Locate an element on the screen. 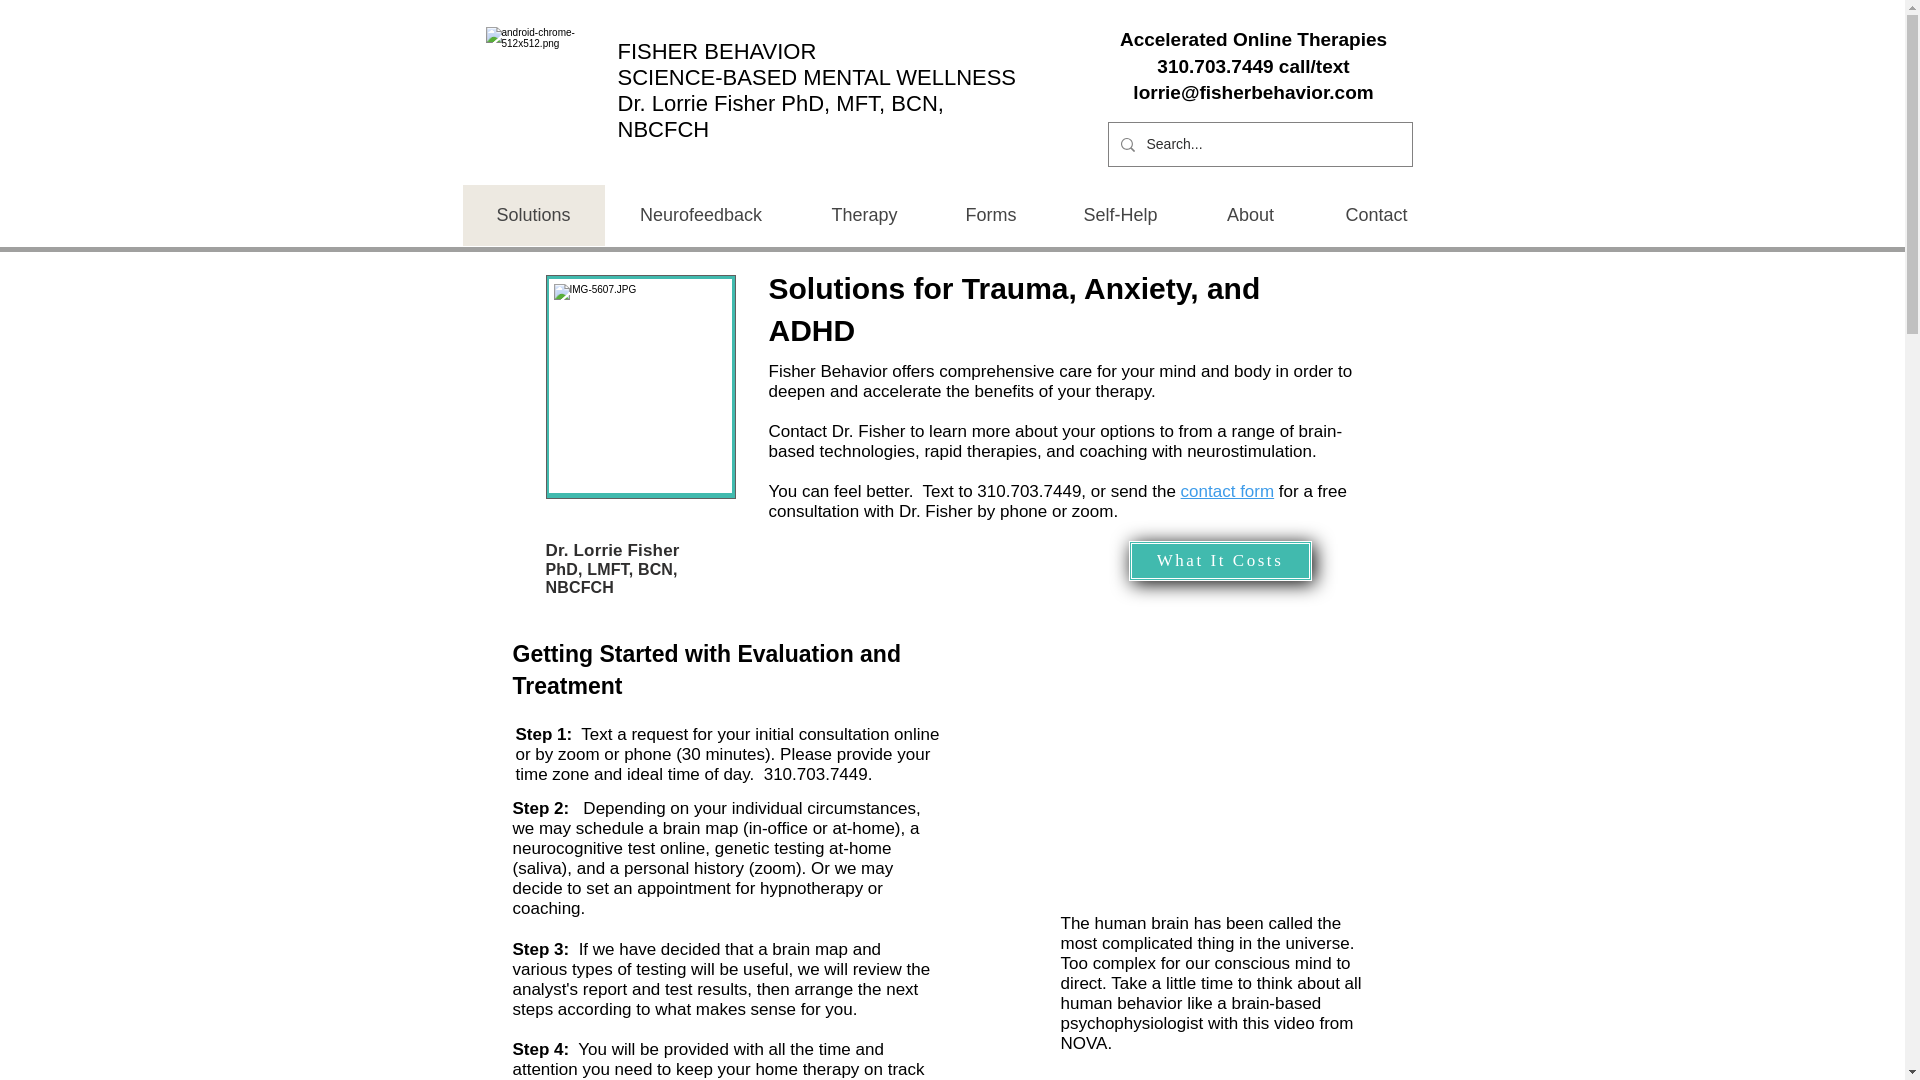 This screenshot has width=1920, height=1080. Forms is located at coordinates (990, 215).